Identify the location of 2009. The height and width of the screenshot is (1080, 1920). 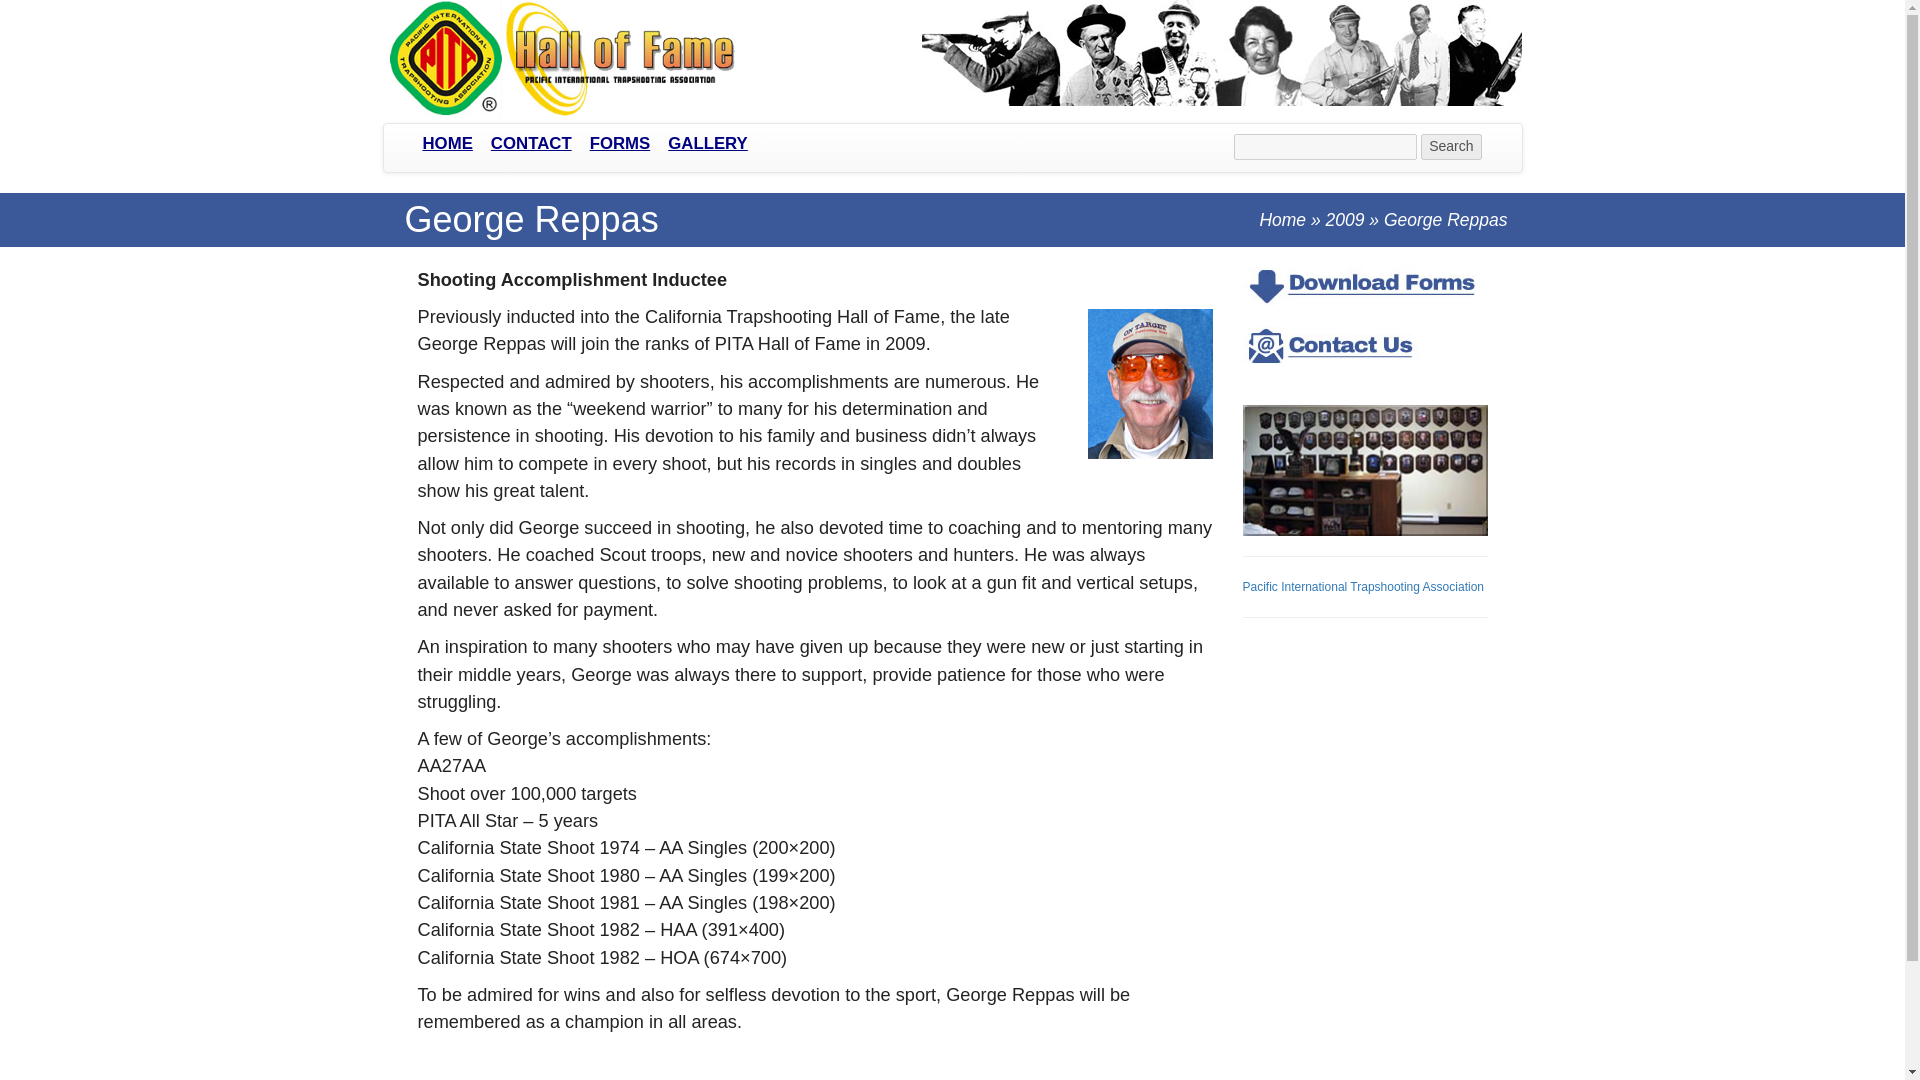
(1346, 220).